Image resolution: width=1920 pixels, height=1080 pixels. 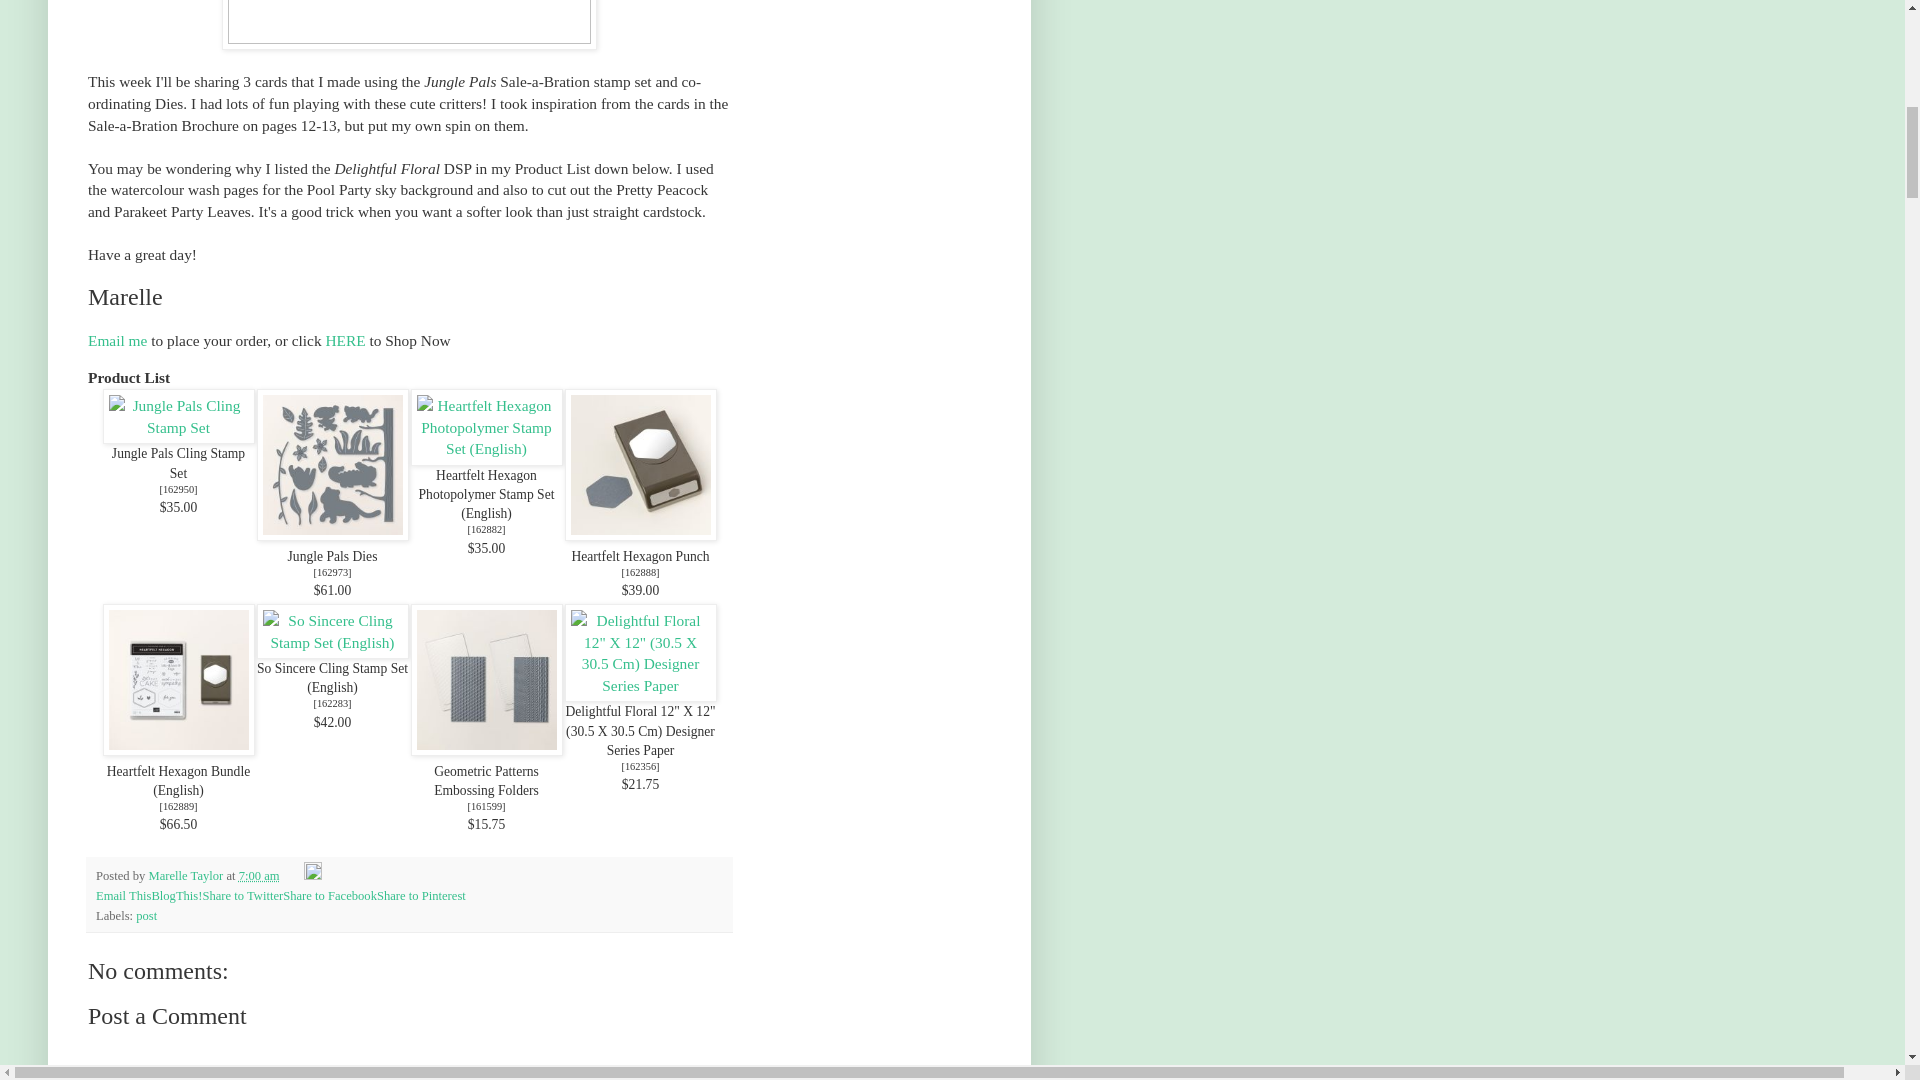 What do you see at coordinates (259, 876) in the screenshot?
I see `7:00 am` at bounding box center [259, 876].